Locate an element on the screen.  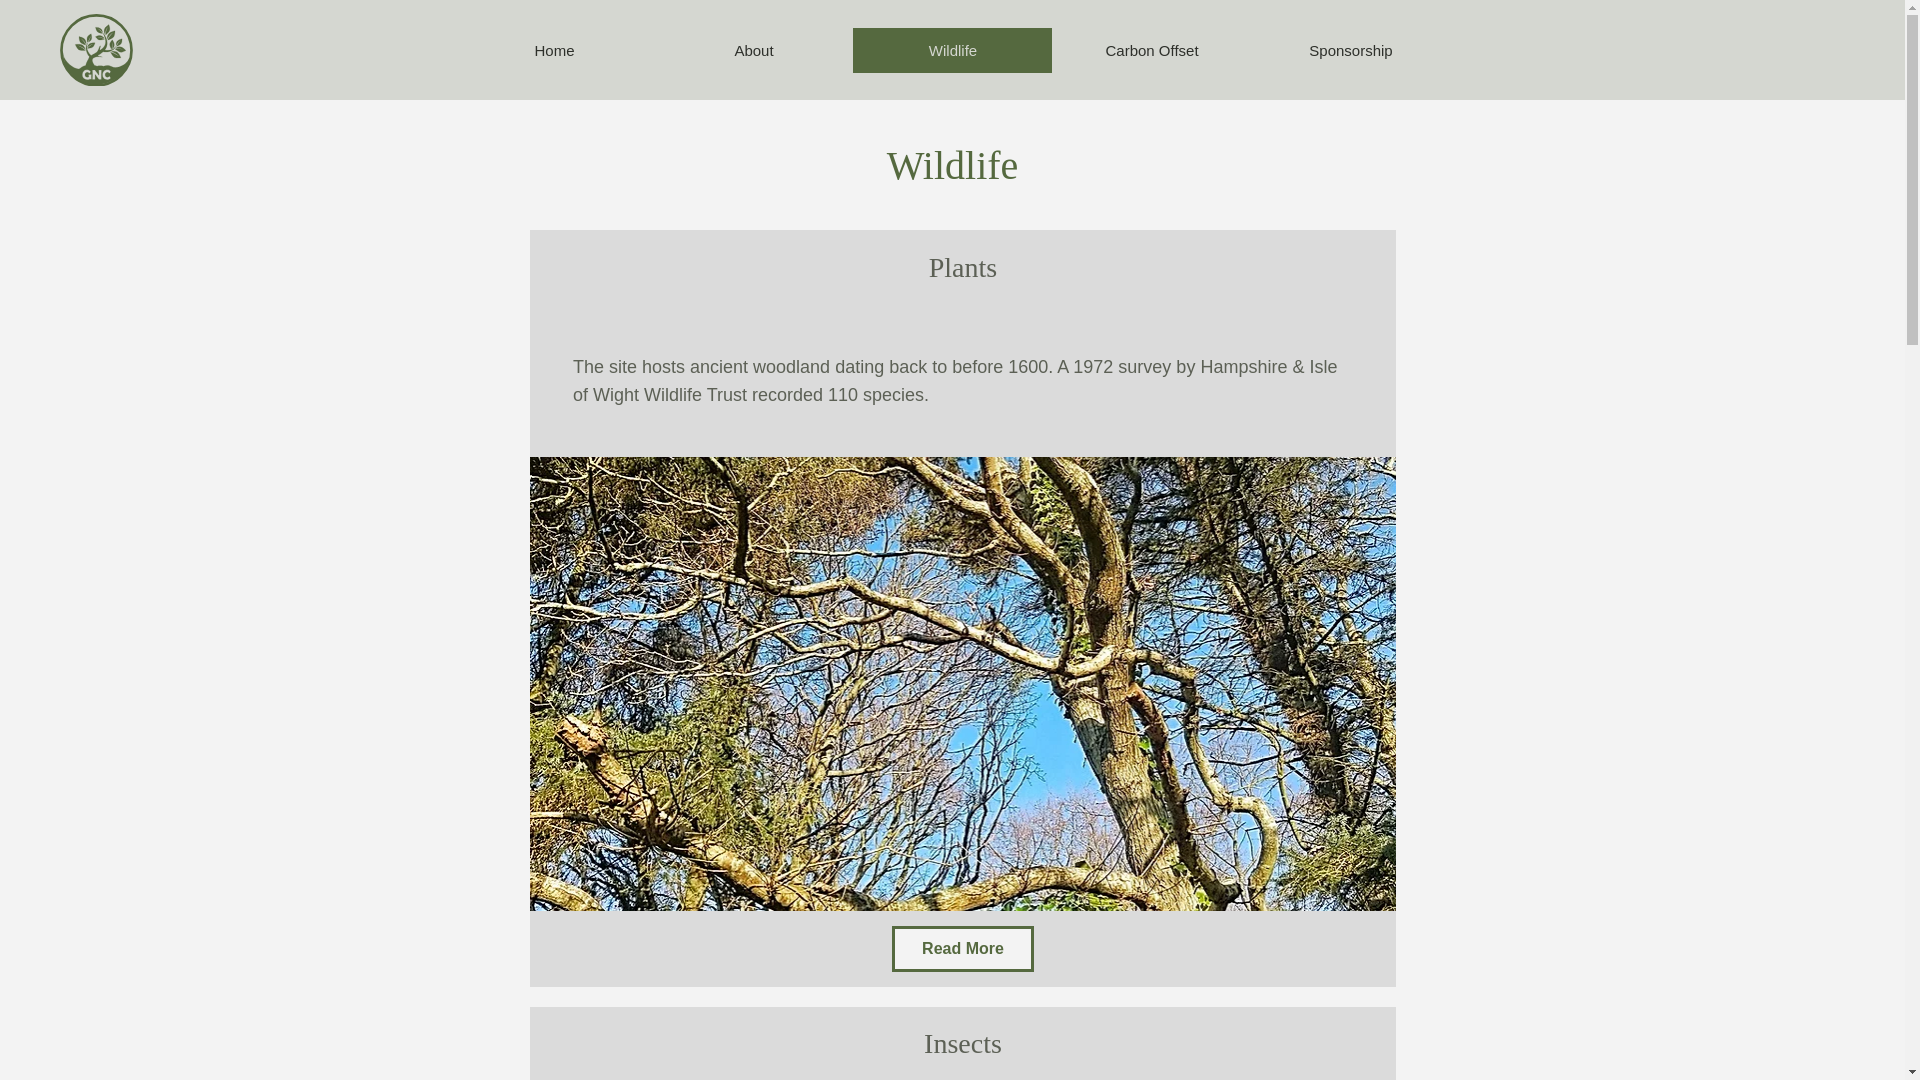
Read More is located at coordinates (963, 948).